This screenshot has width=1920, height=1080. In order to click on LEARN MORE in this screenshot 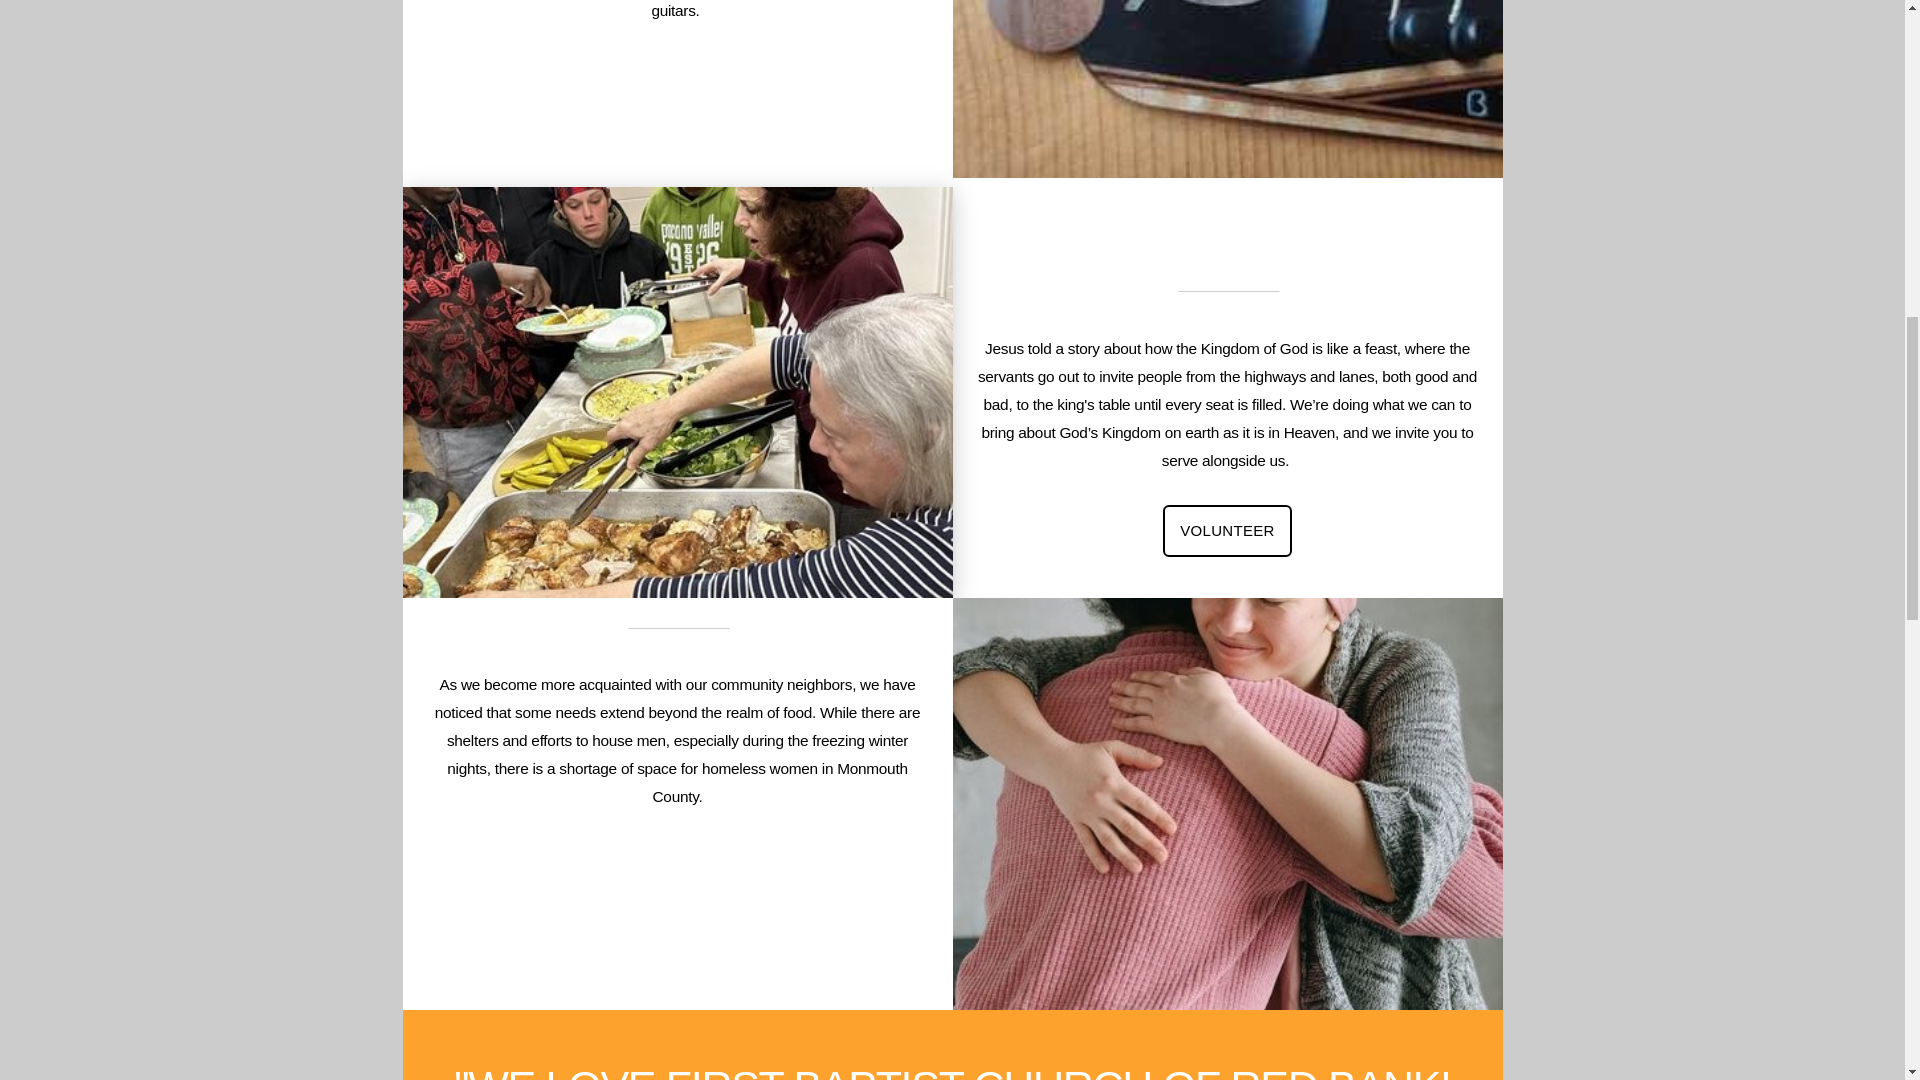, I will do `click(676, 895)`.